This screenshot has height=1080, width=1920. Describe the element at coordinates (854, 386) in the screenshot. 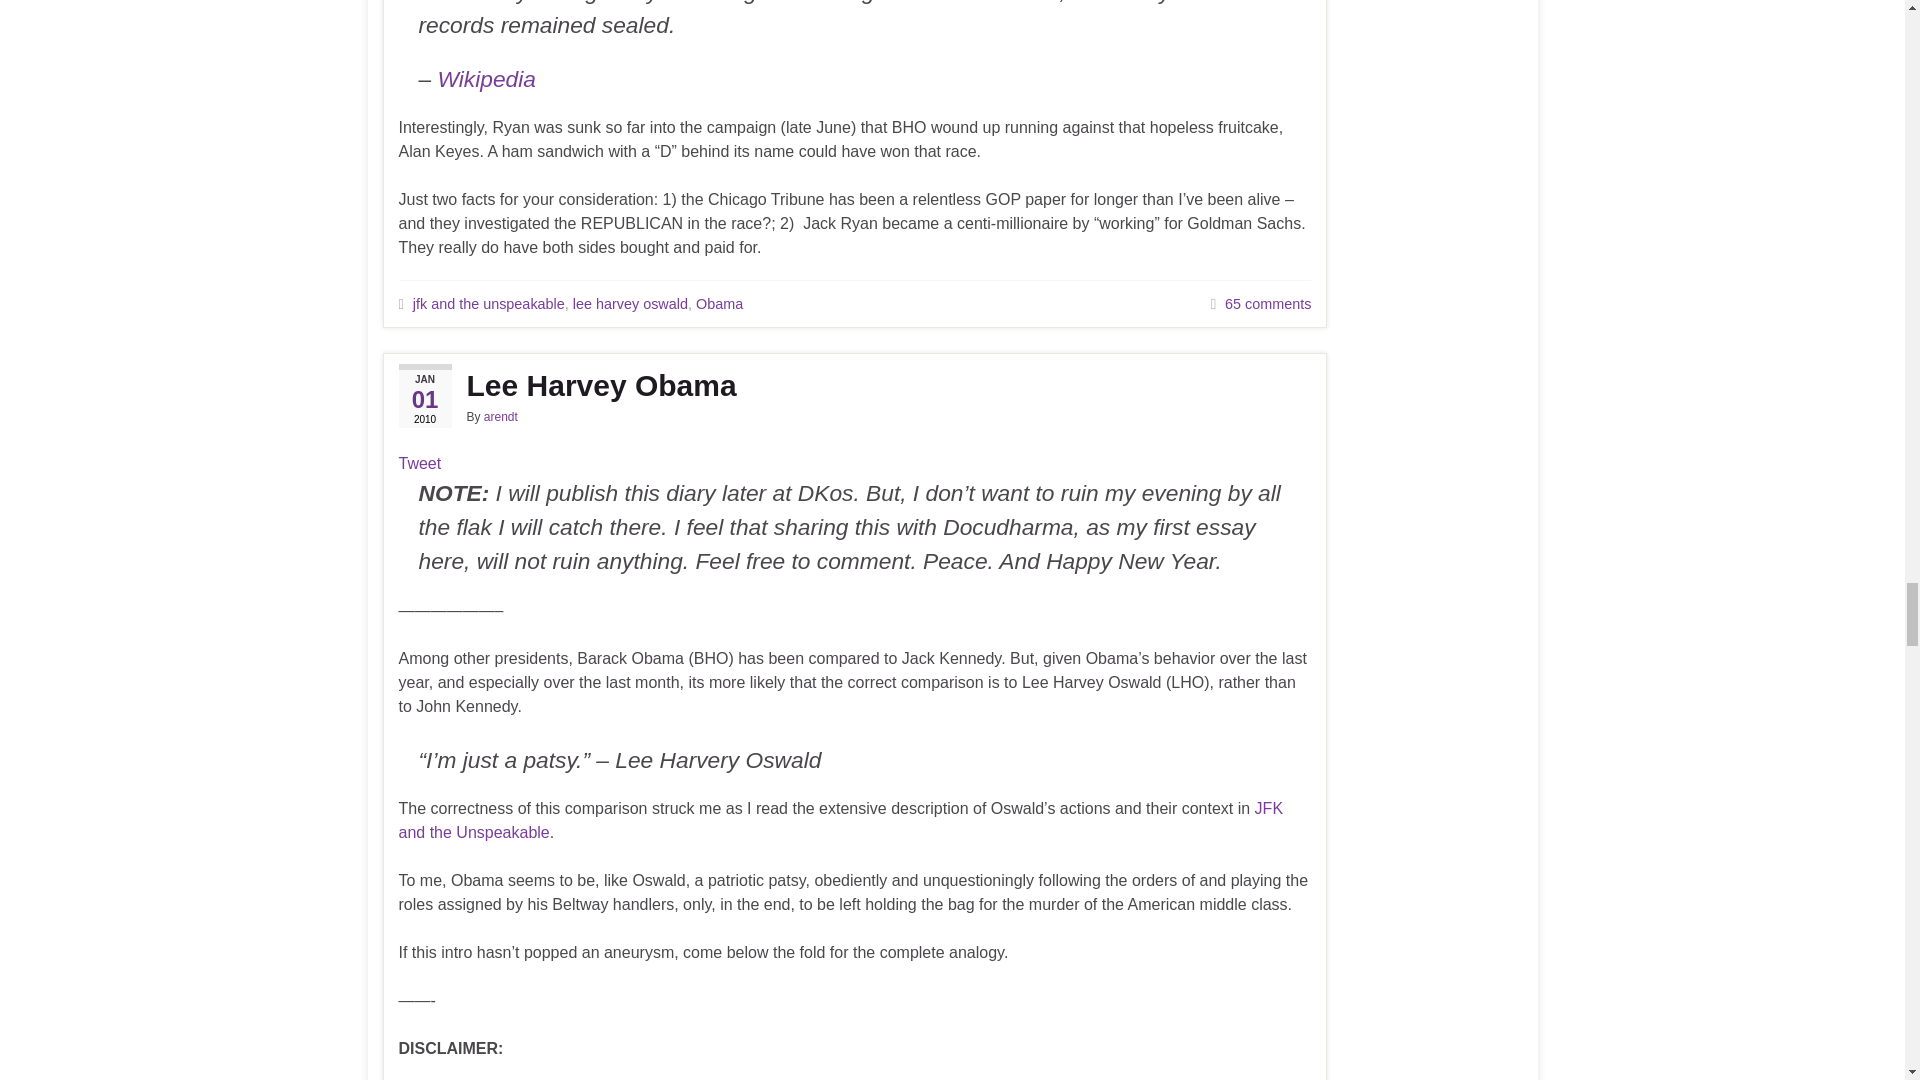

I see `Permalink to Lee Harvey Obama` at that location.